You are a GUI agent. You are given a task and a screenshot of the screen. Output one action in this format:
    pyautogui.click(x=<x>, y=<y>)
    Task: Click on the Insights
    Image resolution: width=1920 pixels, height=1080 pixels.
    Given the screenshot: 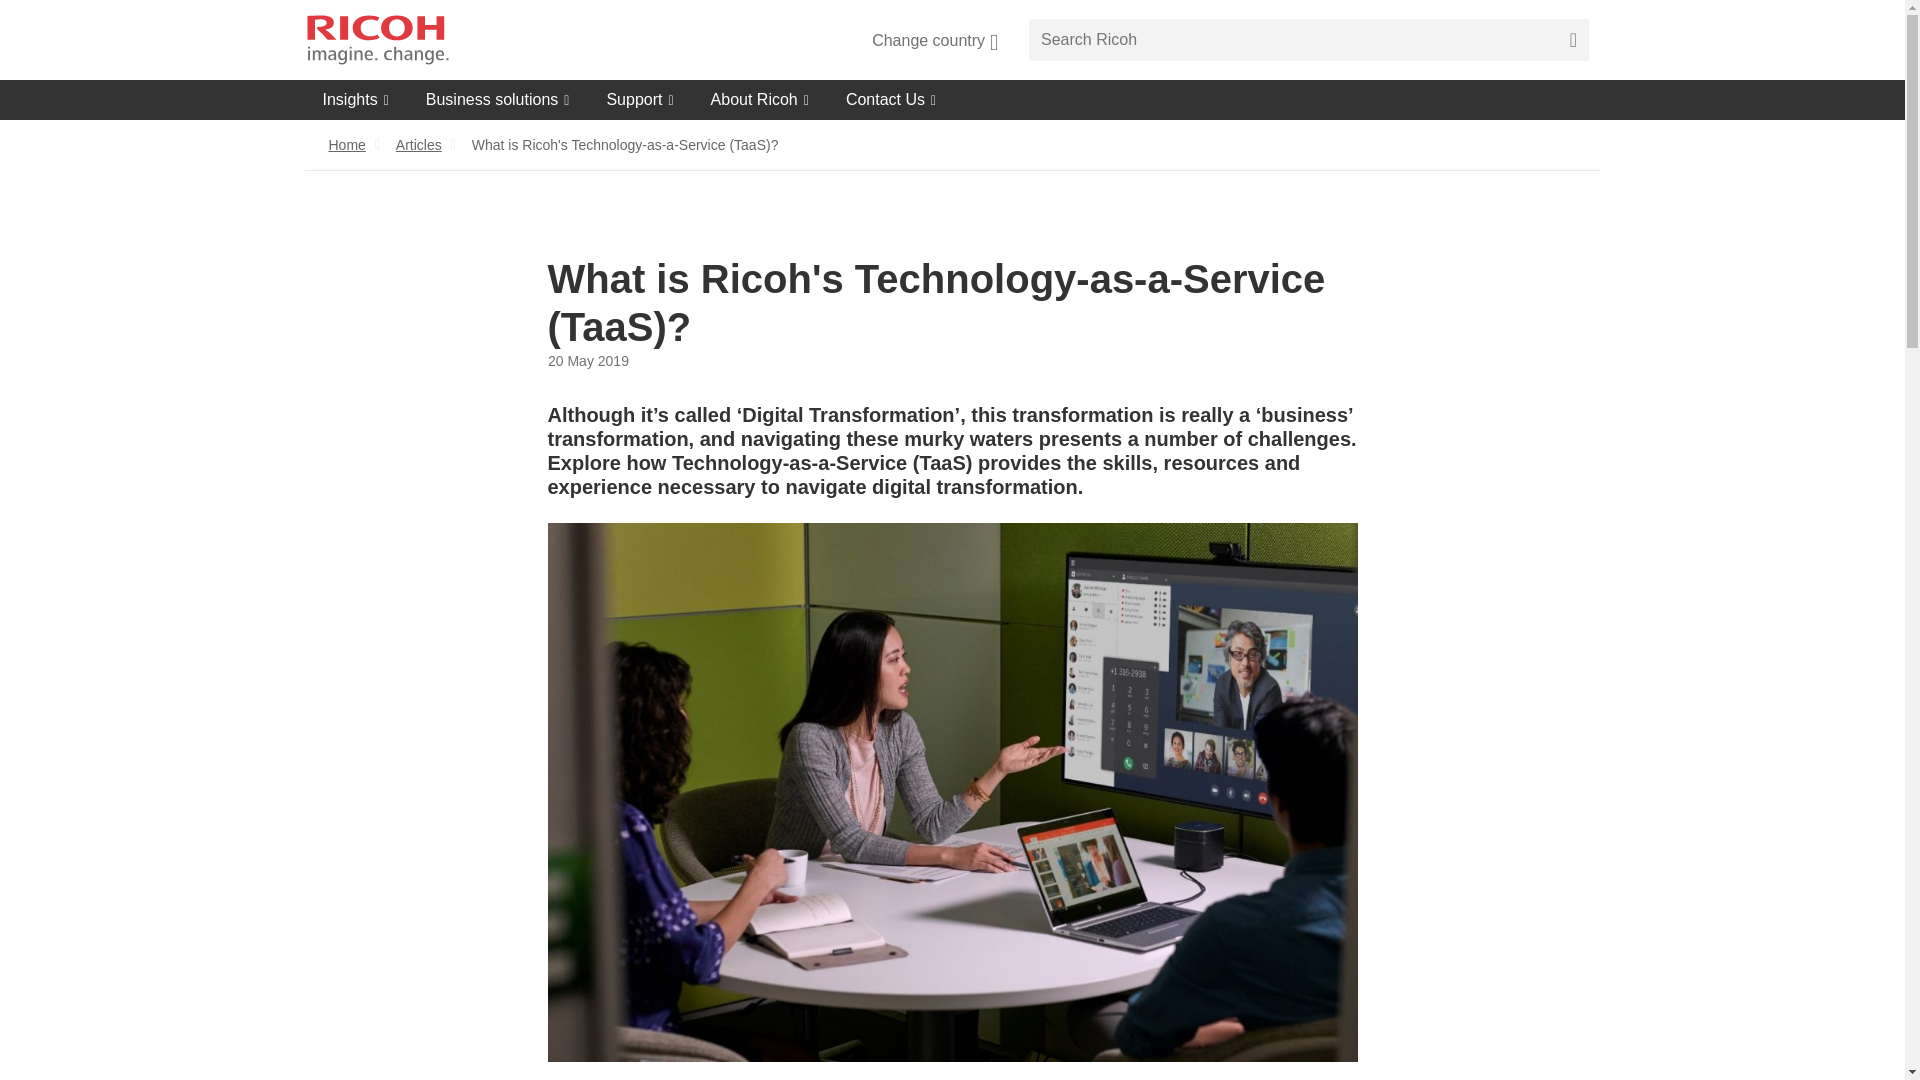 What is the action you would take?
    pyautogui.click(x=355, y=99)
    